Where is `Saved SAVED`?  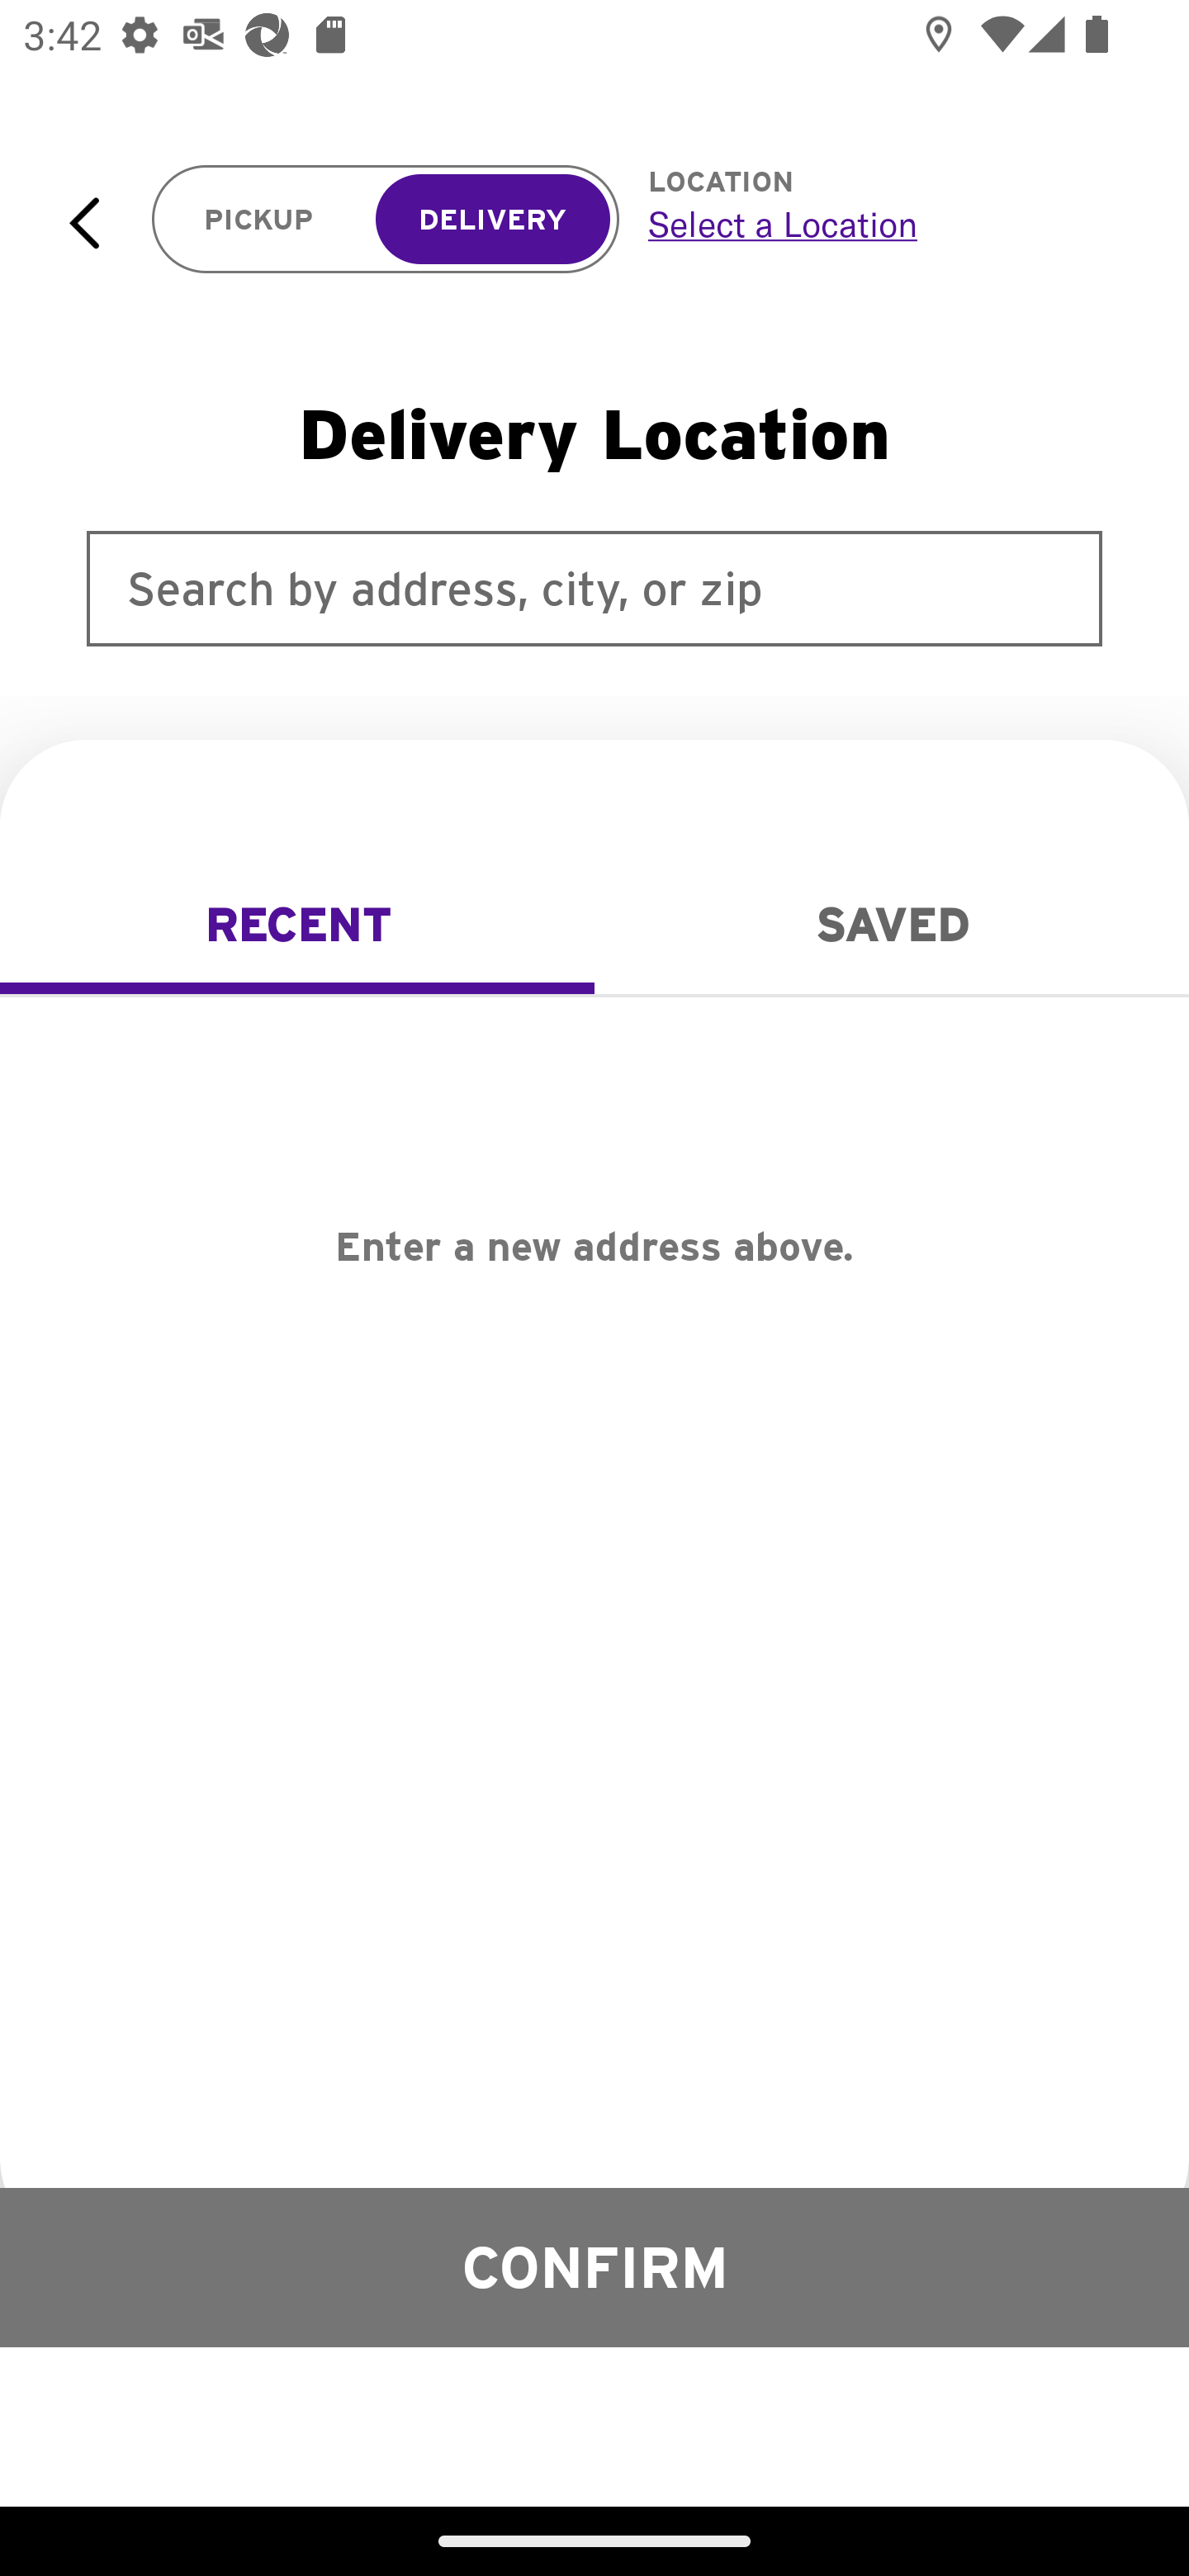 Saved SAVED is located at coordinates (892, 925).